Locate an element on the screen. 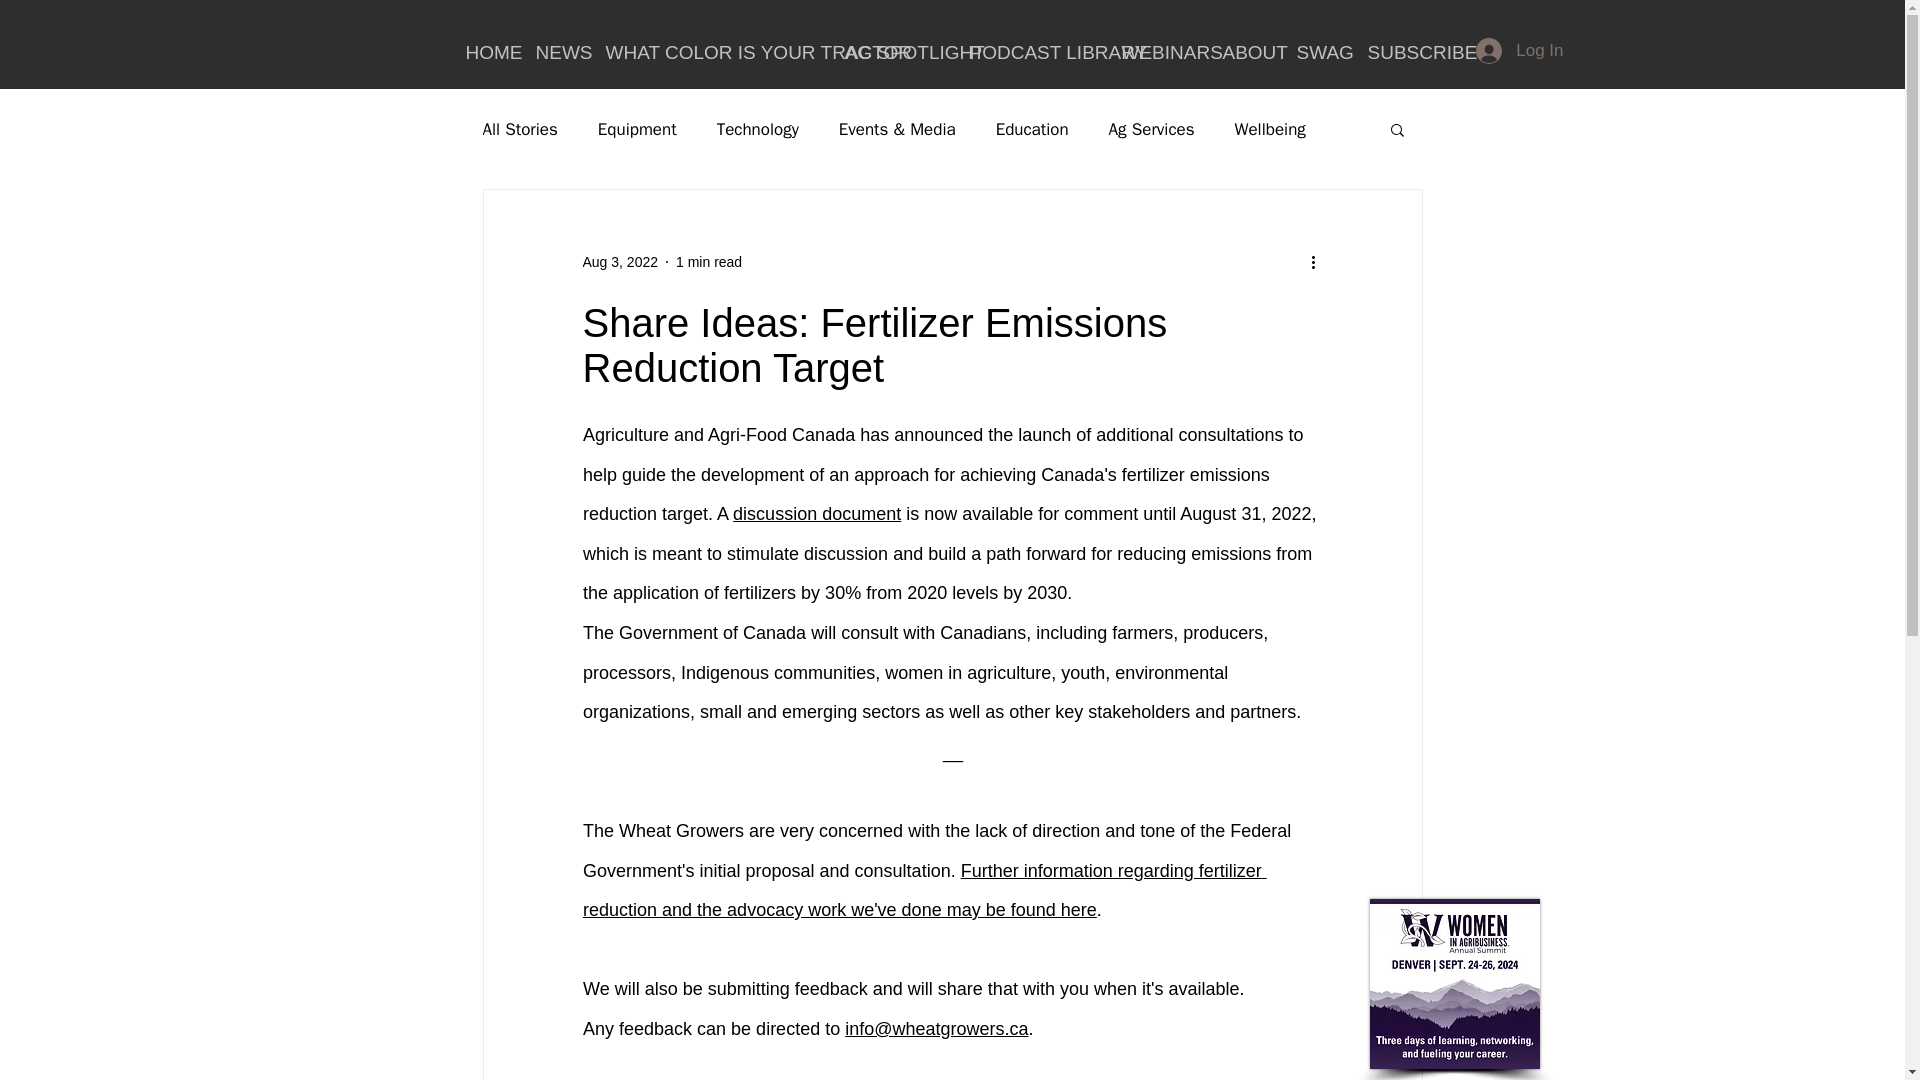 The height and width of the screenshot is (1080, 1920). ABOUT is located at coordinates (1244, 50).